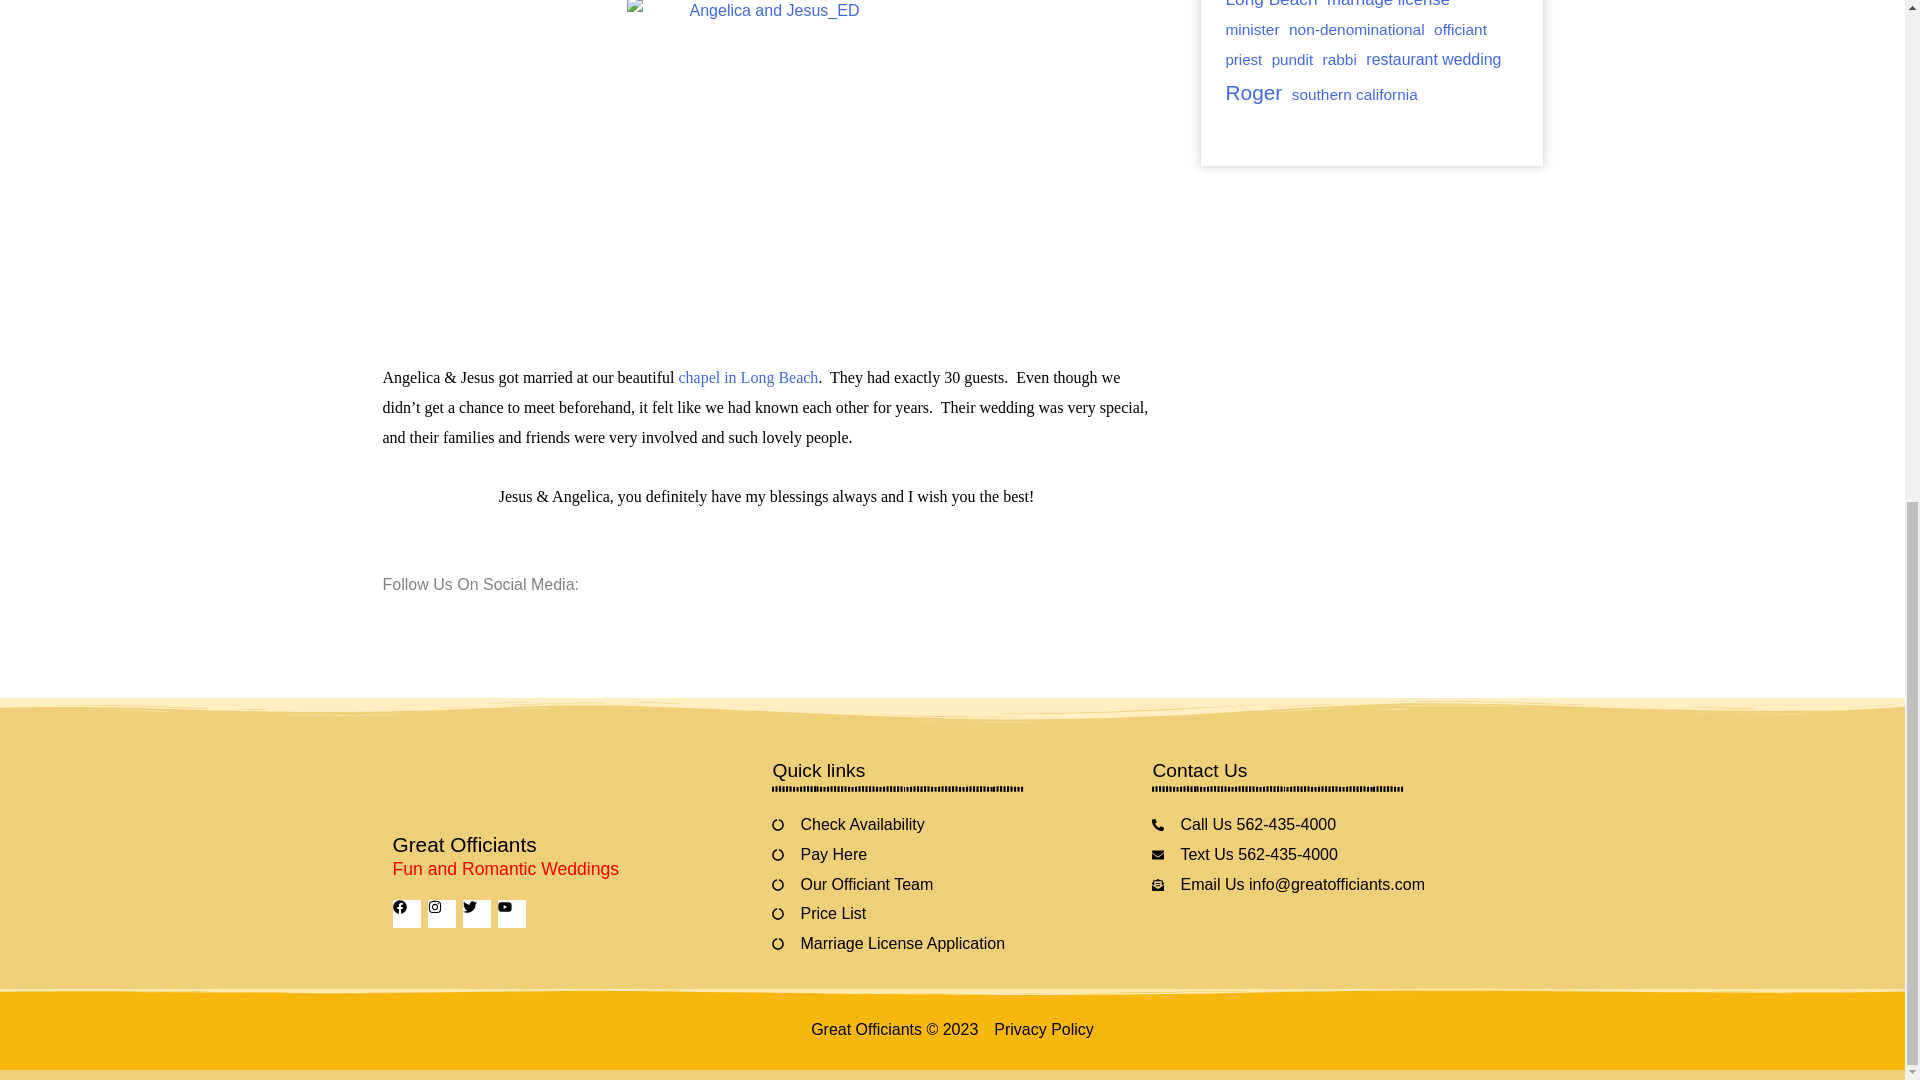 This screenshot has width=1920, height=1080. What do you see at coordinates (564, 618) in the screenshot?
I see `Check out our instagram feed` at bounding box center [564, 618].